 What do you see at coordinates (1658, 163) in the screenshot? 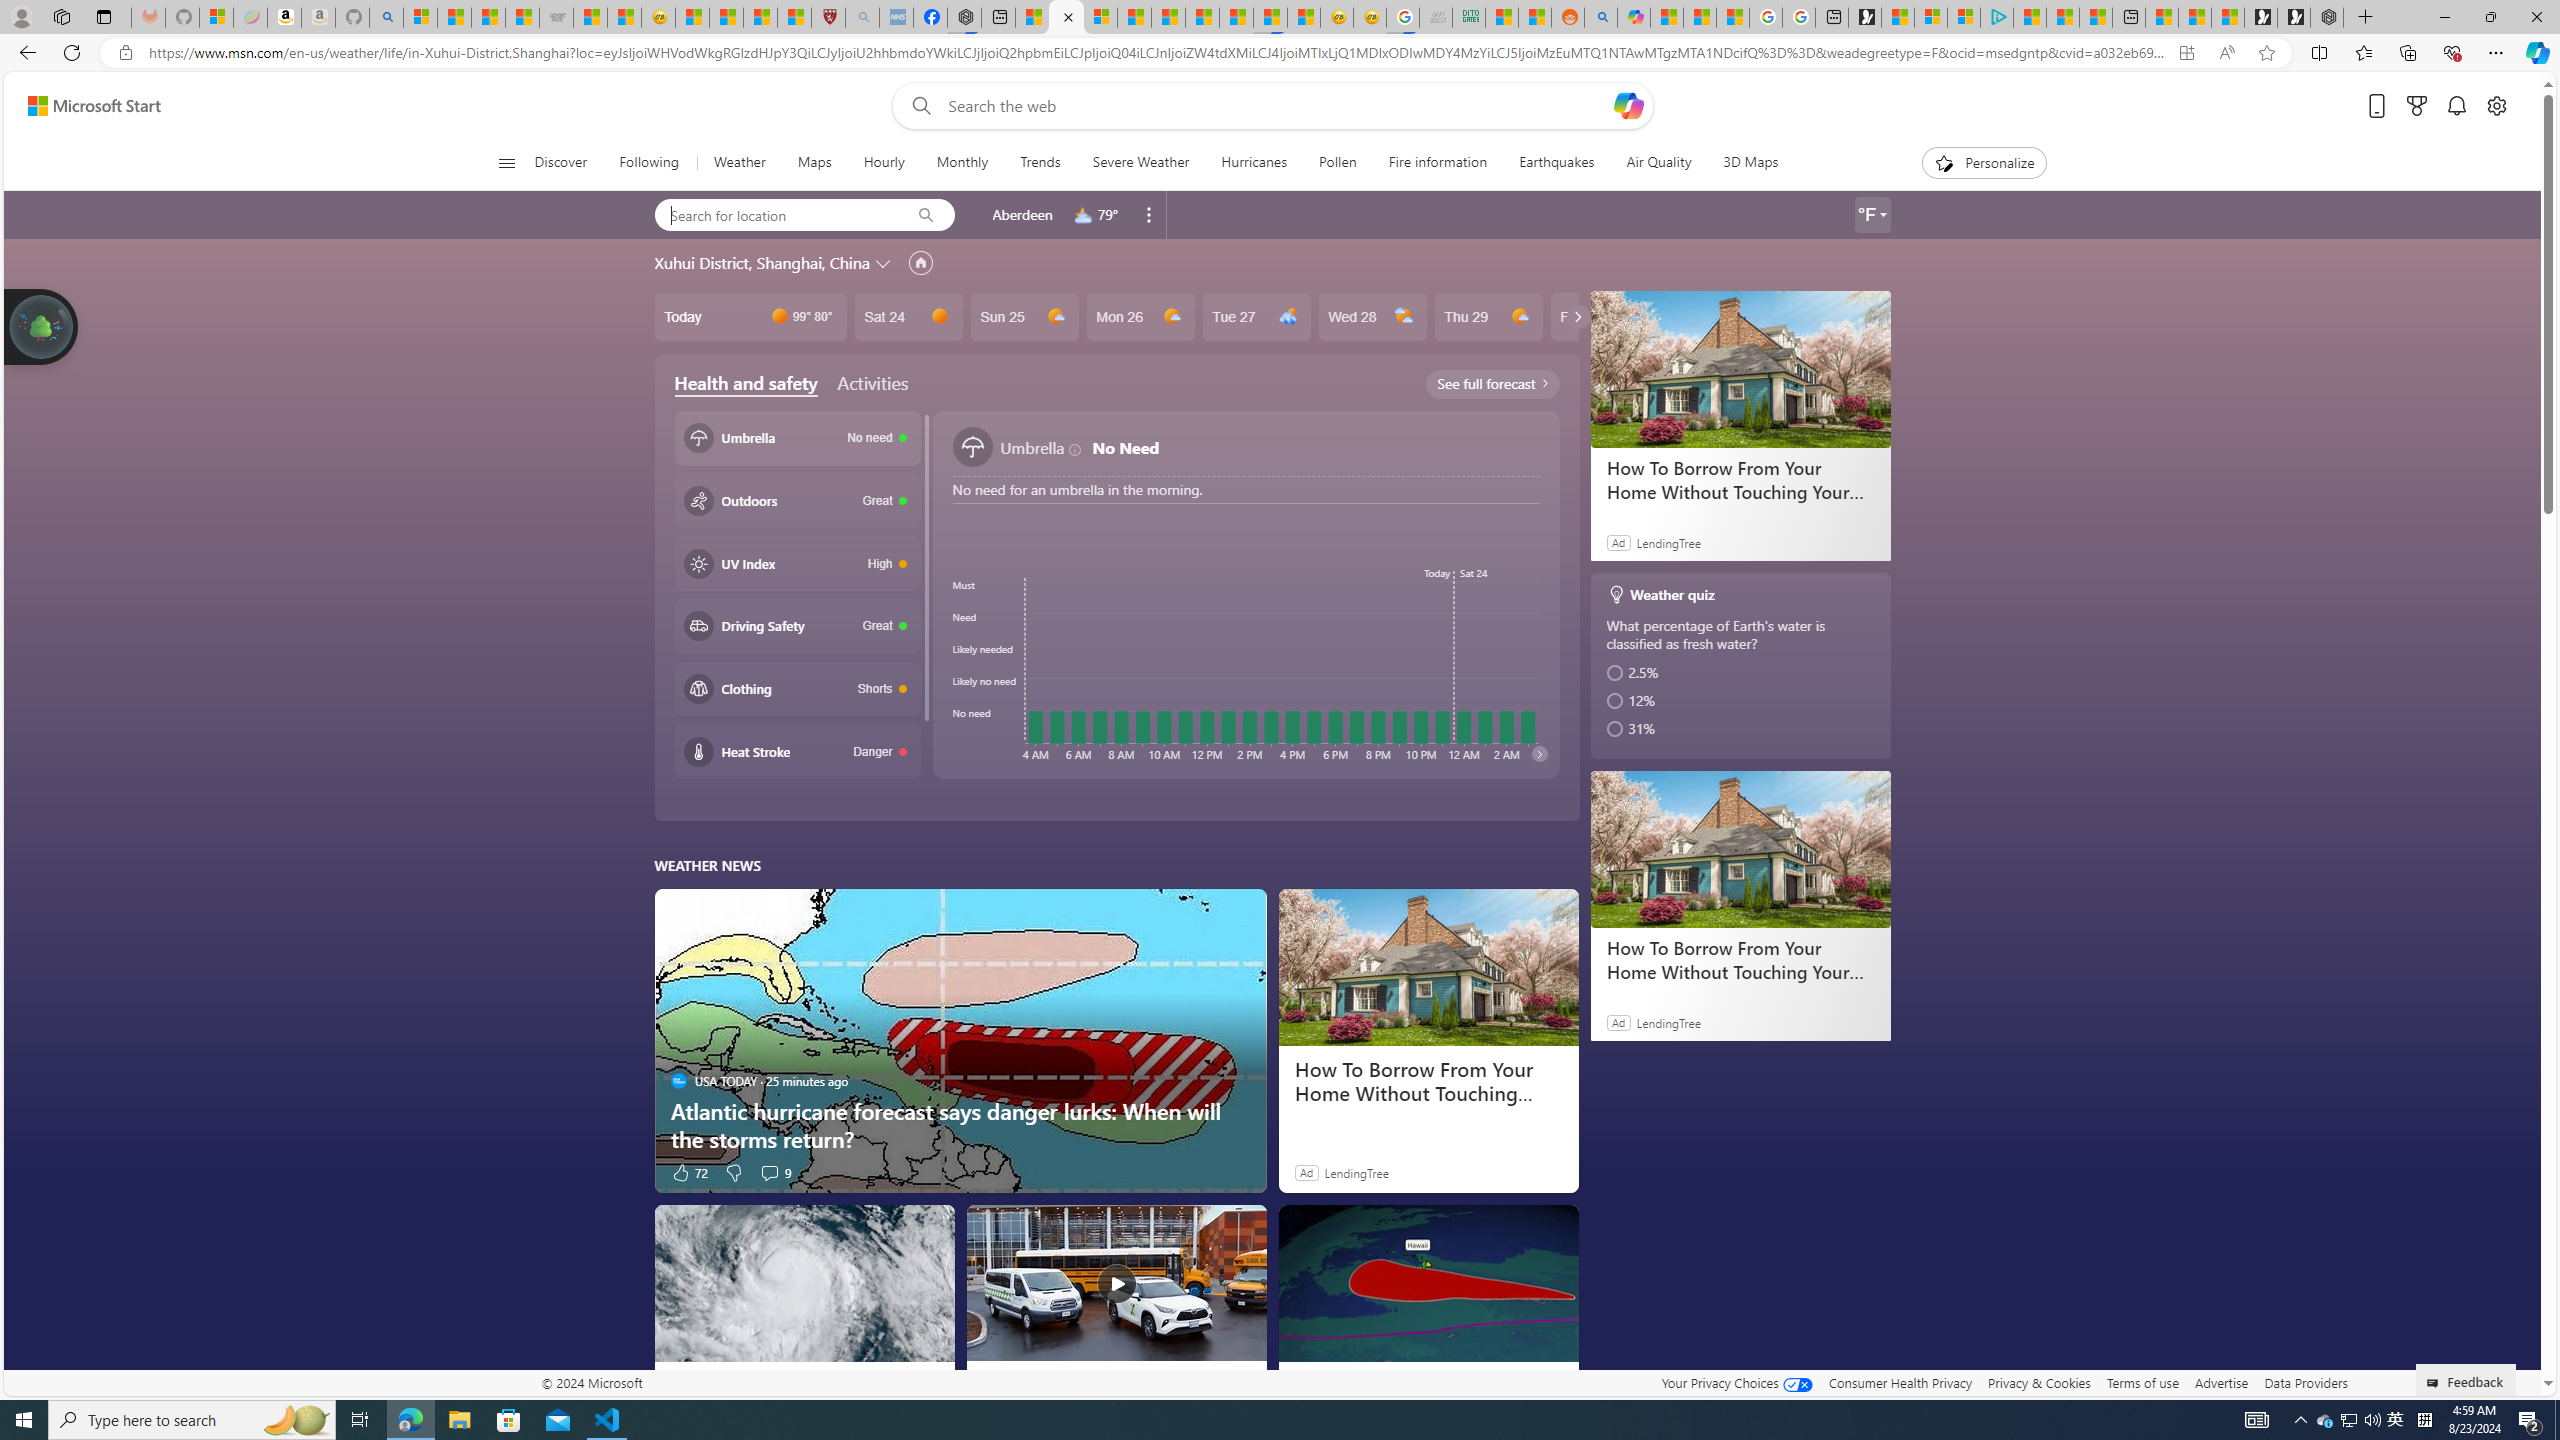
I see `Air Quality` at bounding box center [1658, 163].